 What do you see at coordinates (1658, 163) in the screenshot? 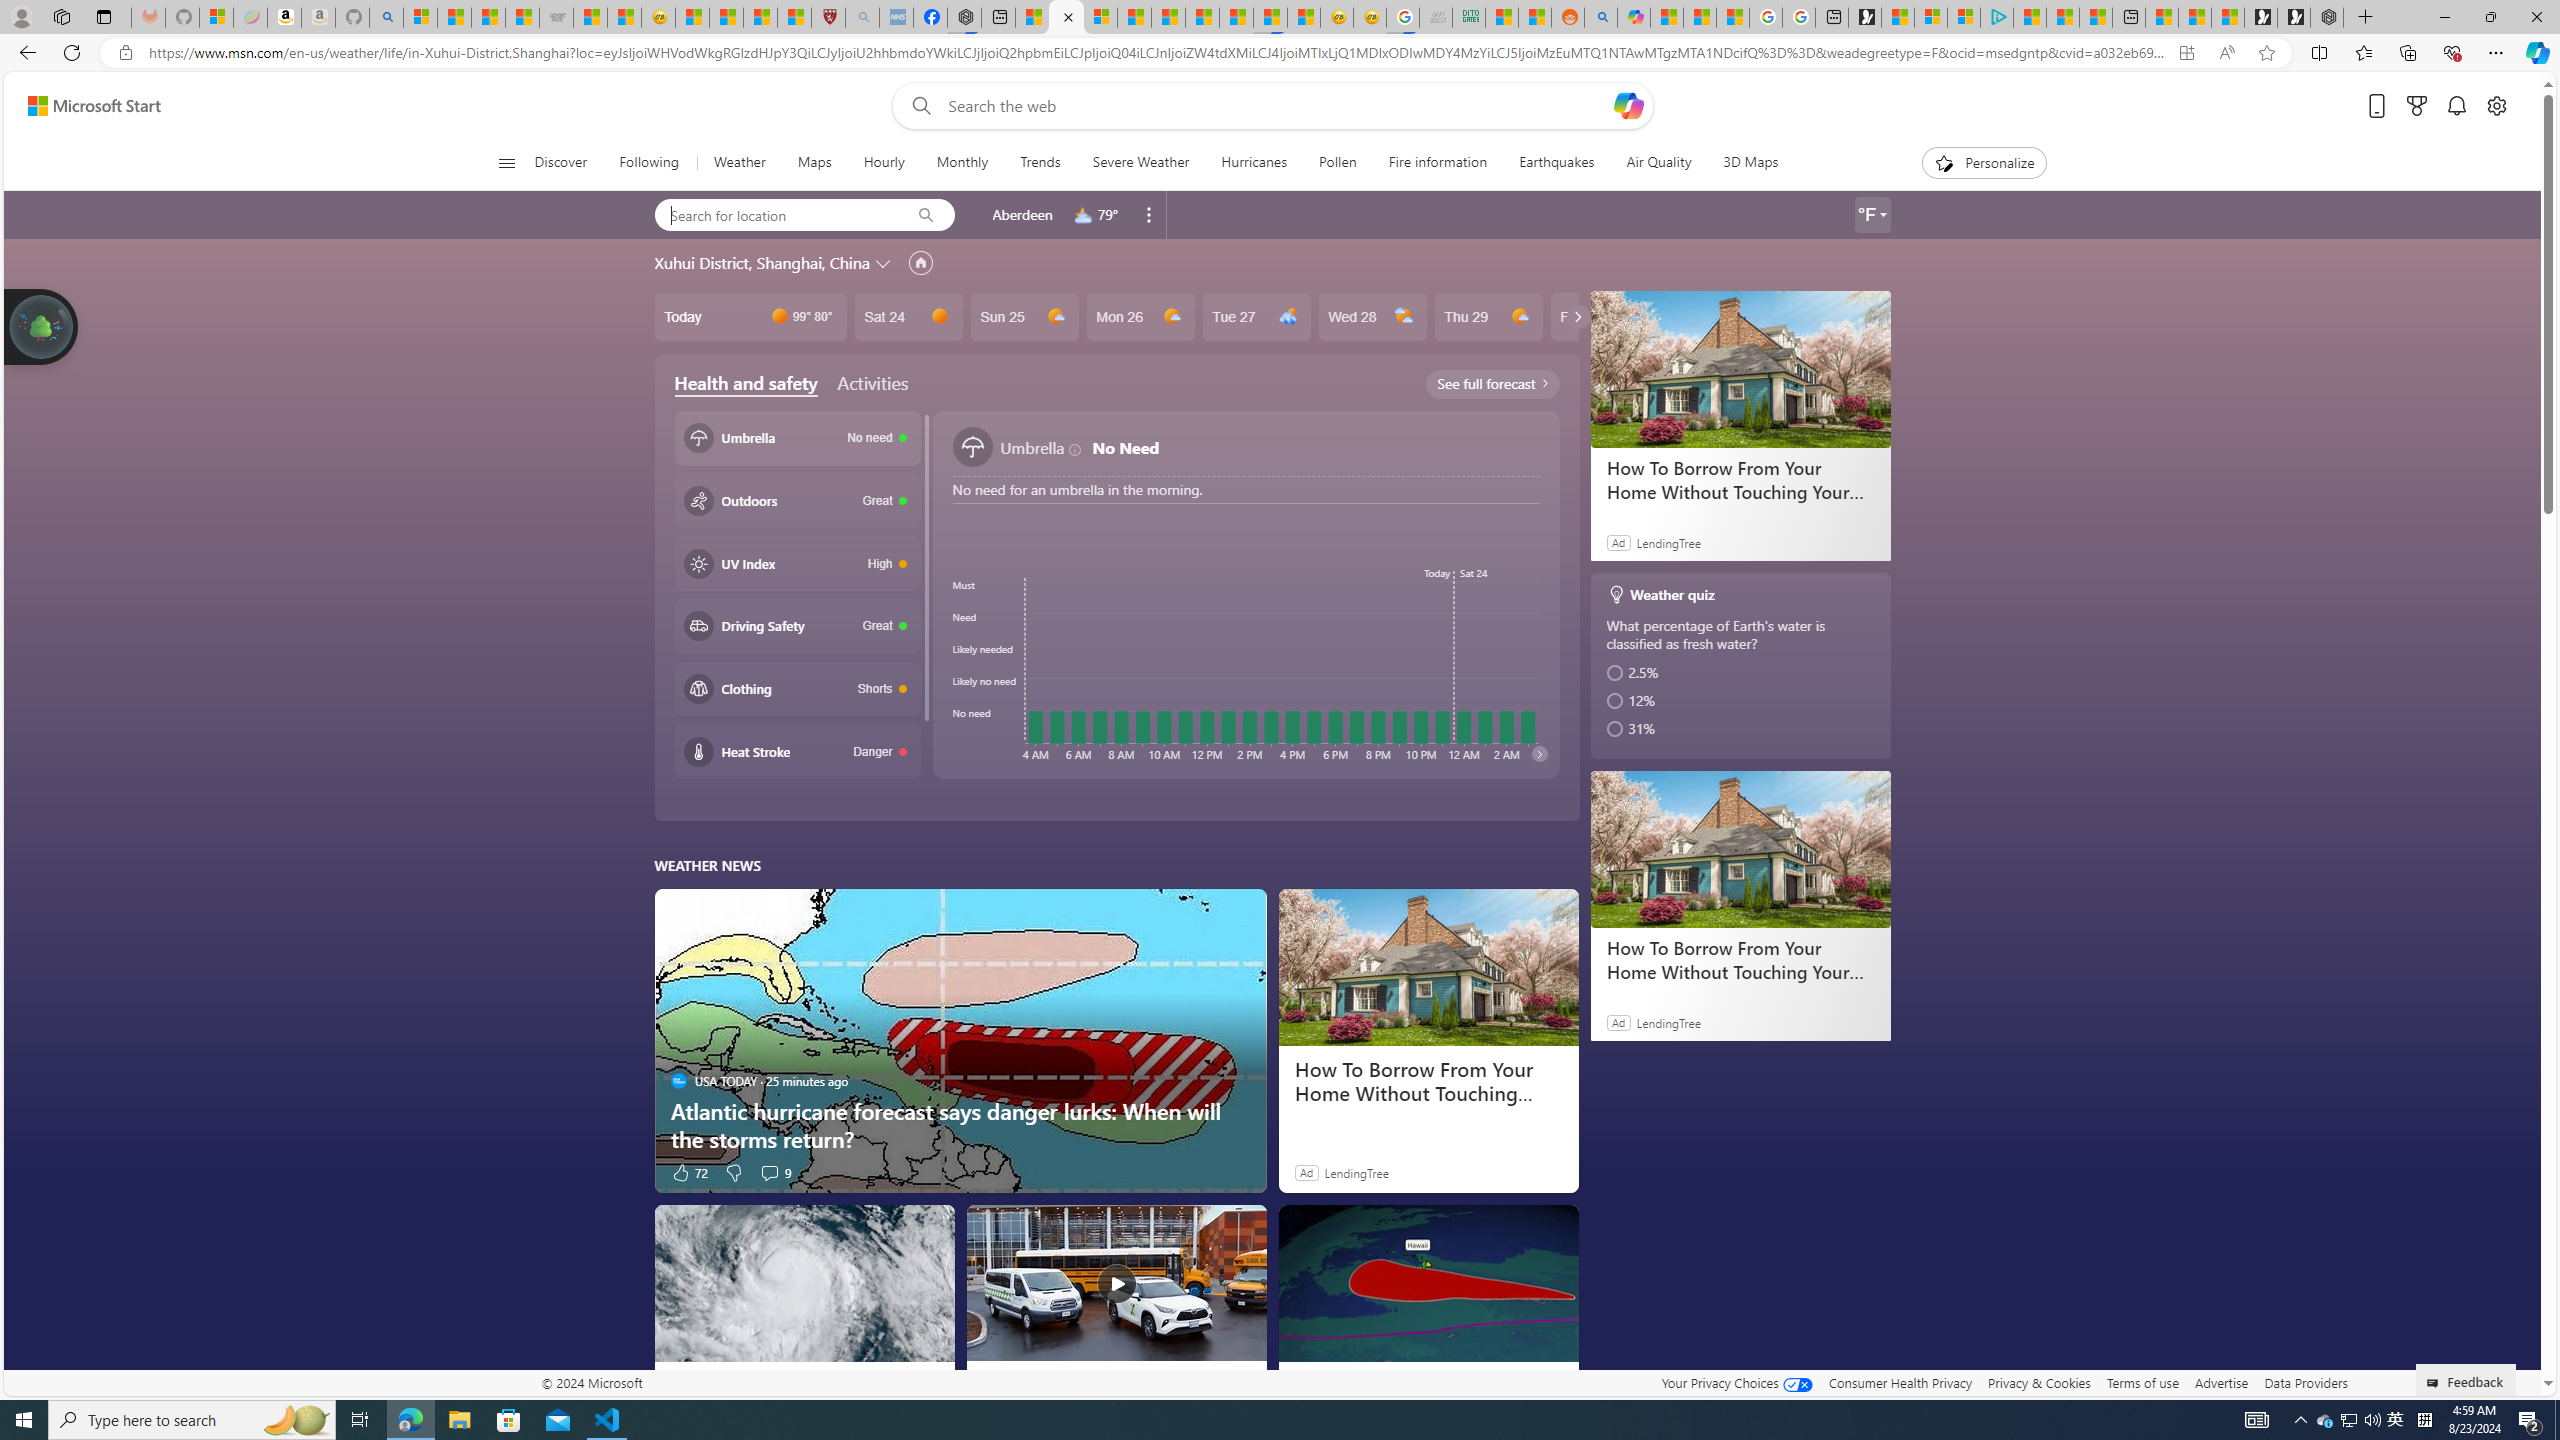
I see `Air Quality` at bounding box center [1658, 163].